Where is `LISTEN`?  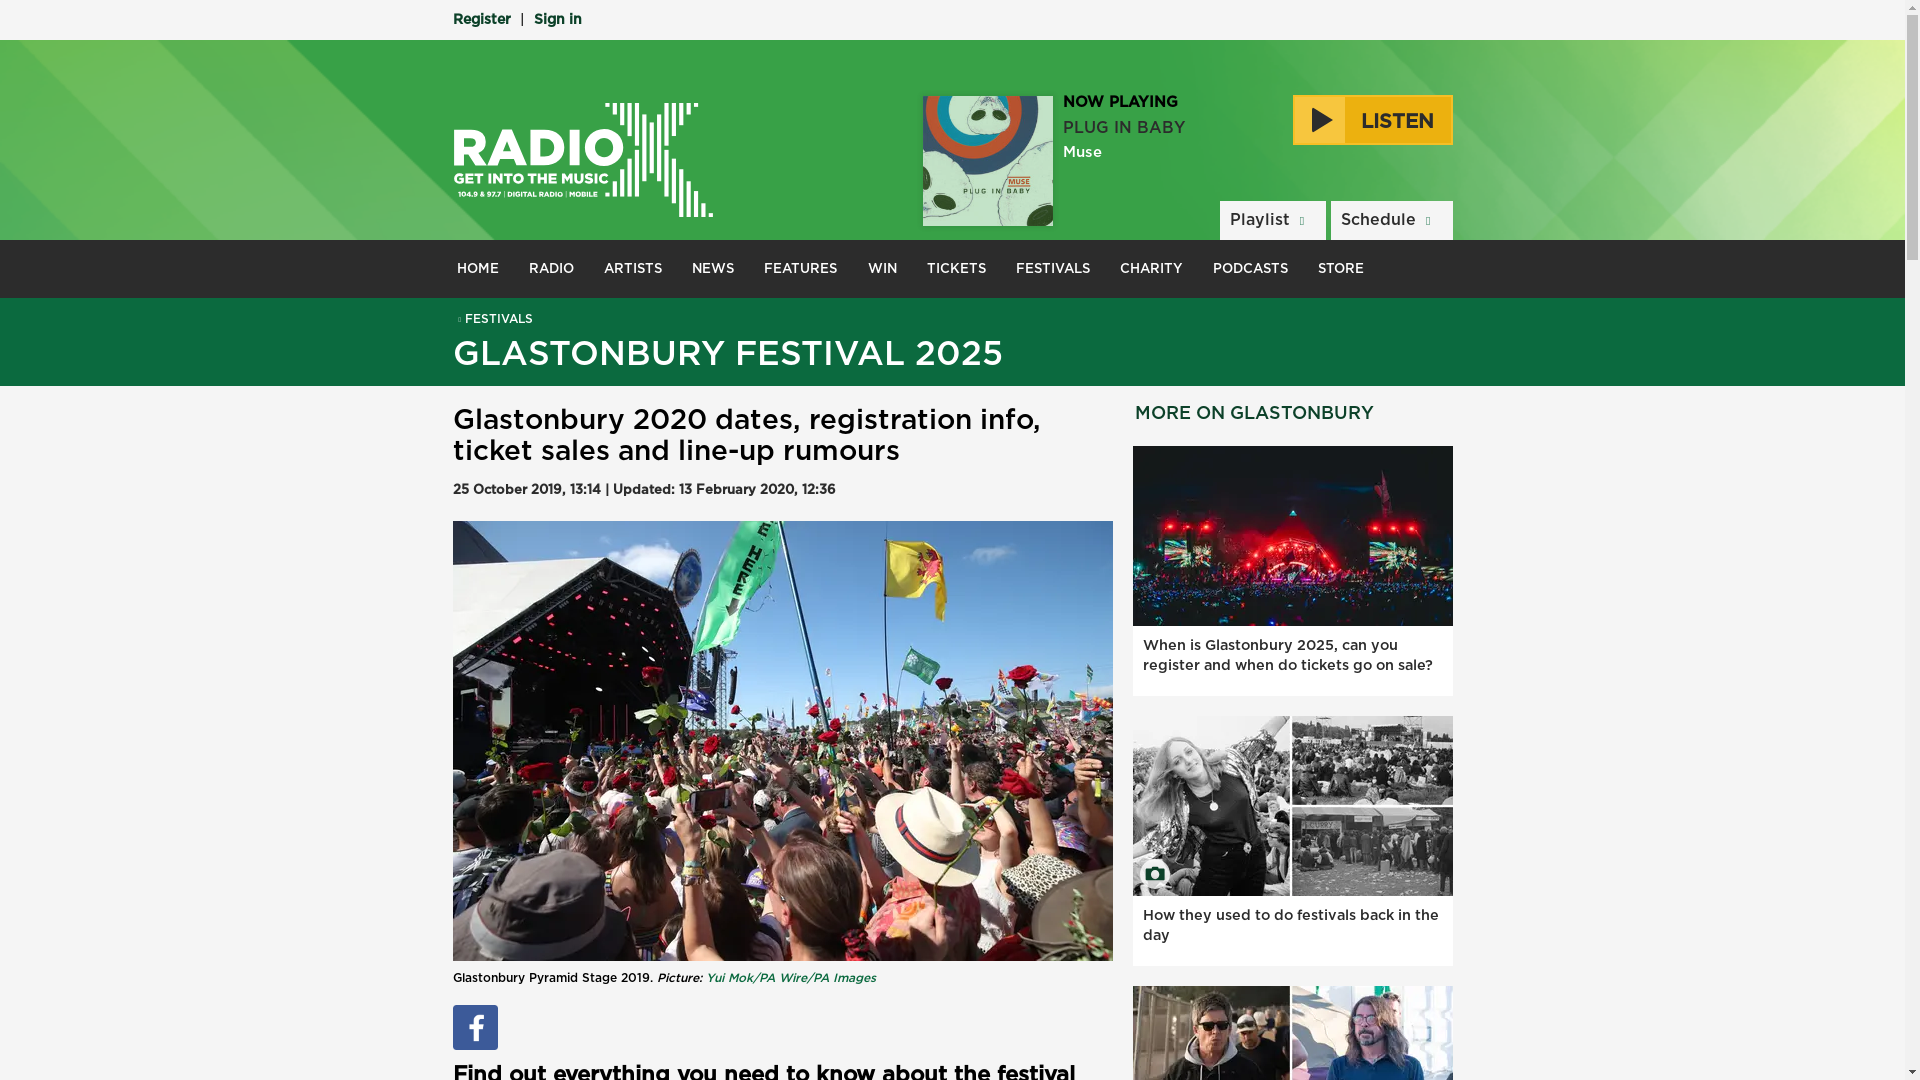 LISTEN is located at coordinates (1372, 120).